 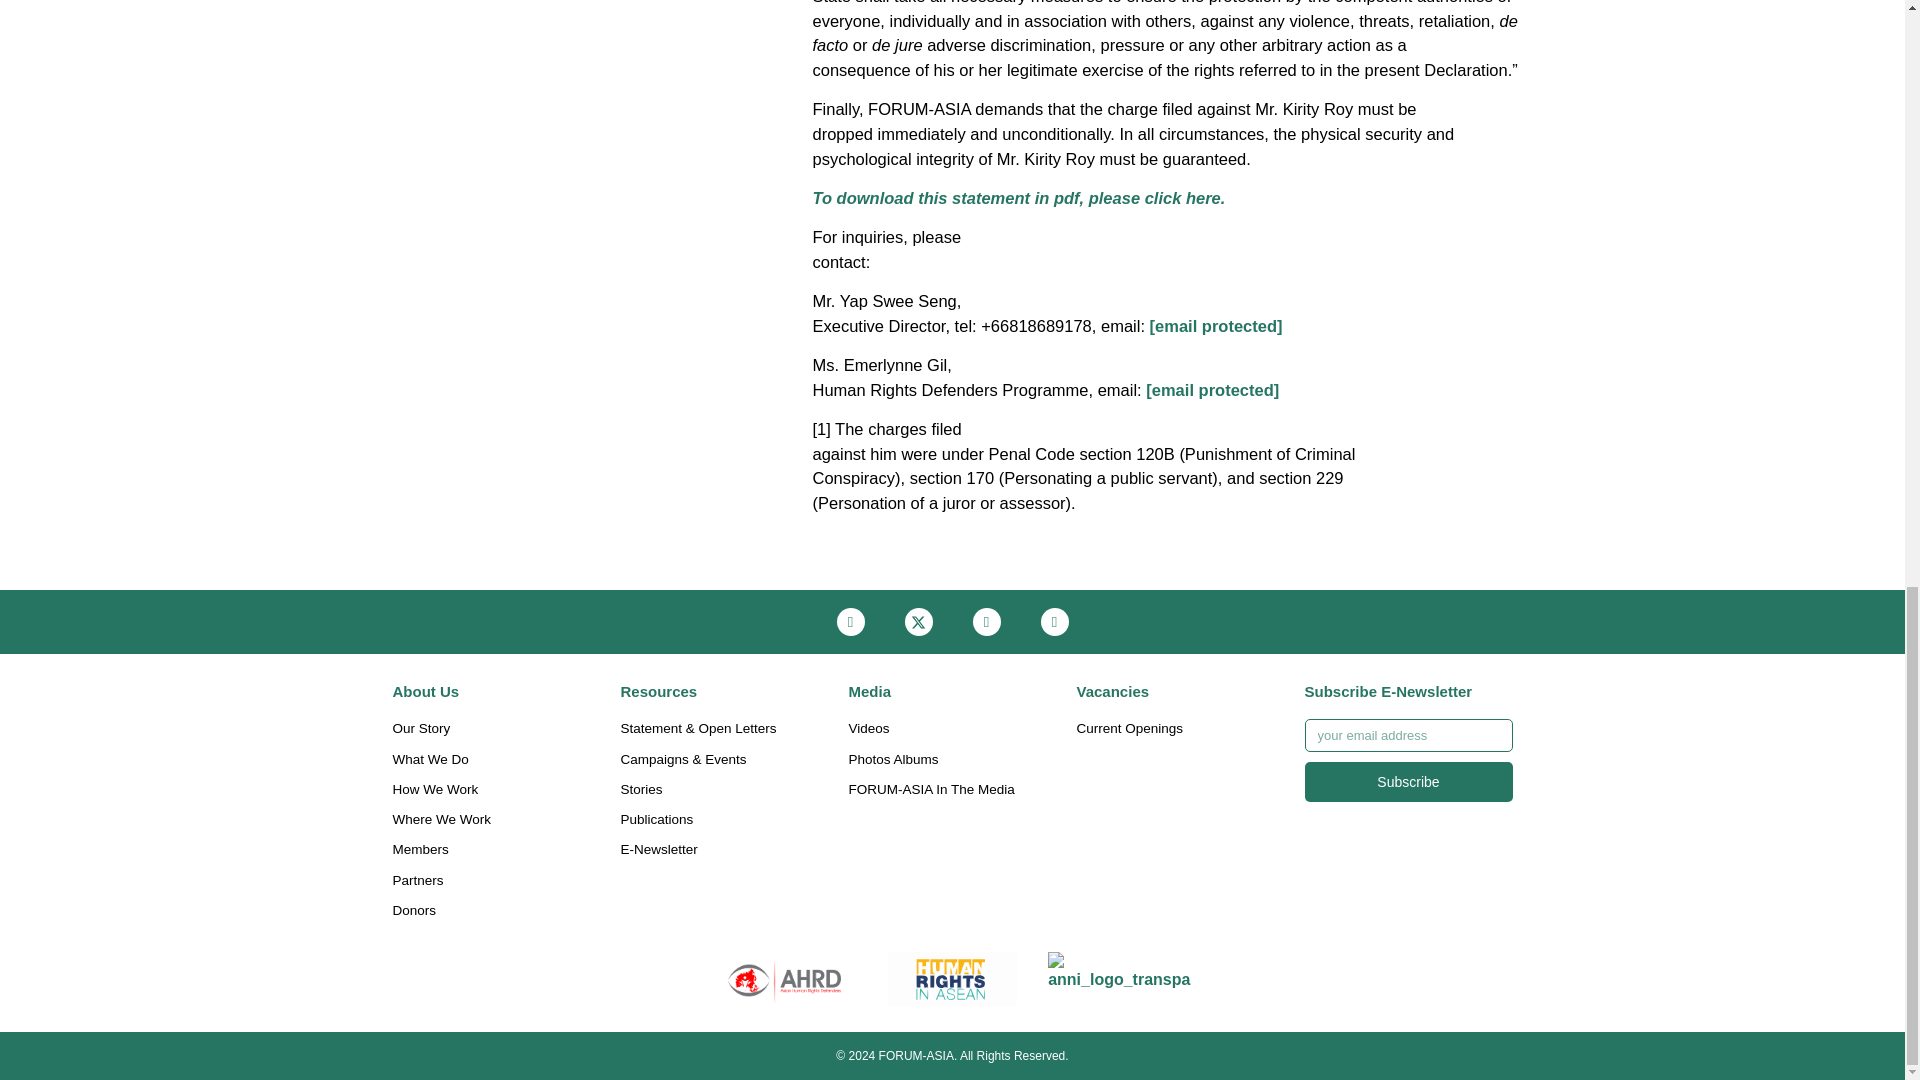 I want to click on Default Title, so click(x=785, y=978).